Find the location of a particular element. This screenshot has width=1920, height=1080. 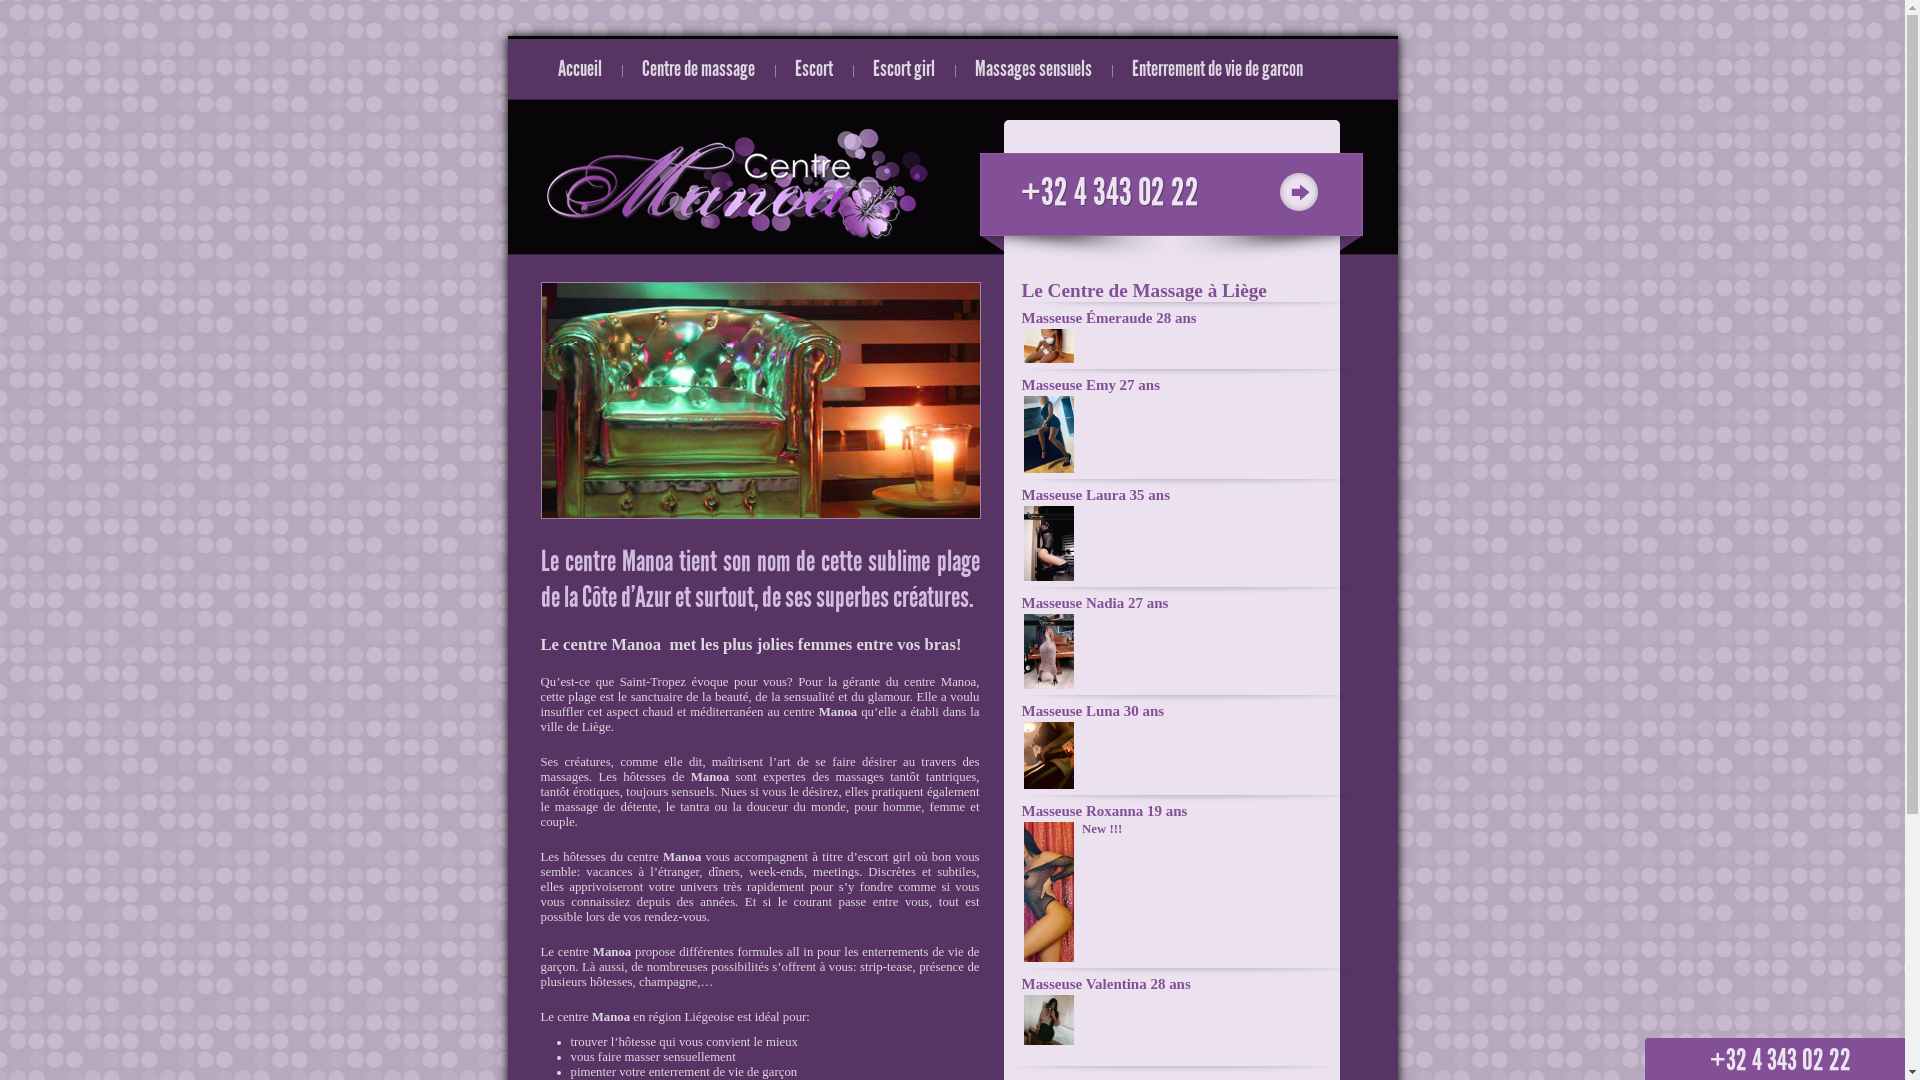

Masseuse Roxanna  19 ans is located at coordinates (1049, 958).